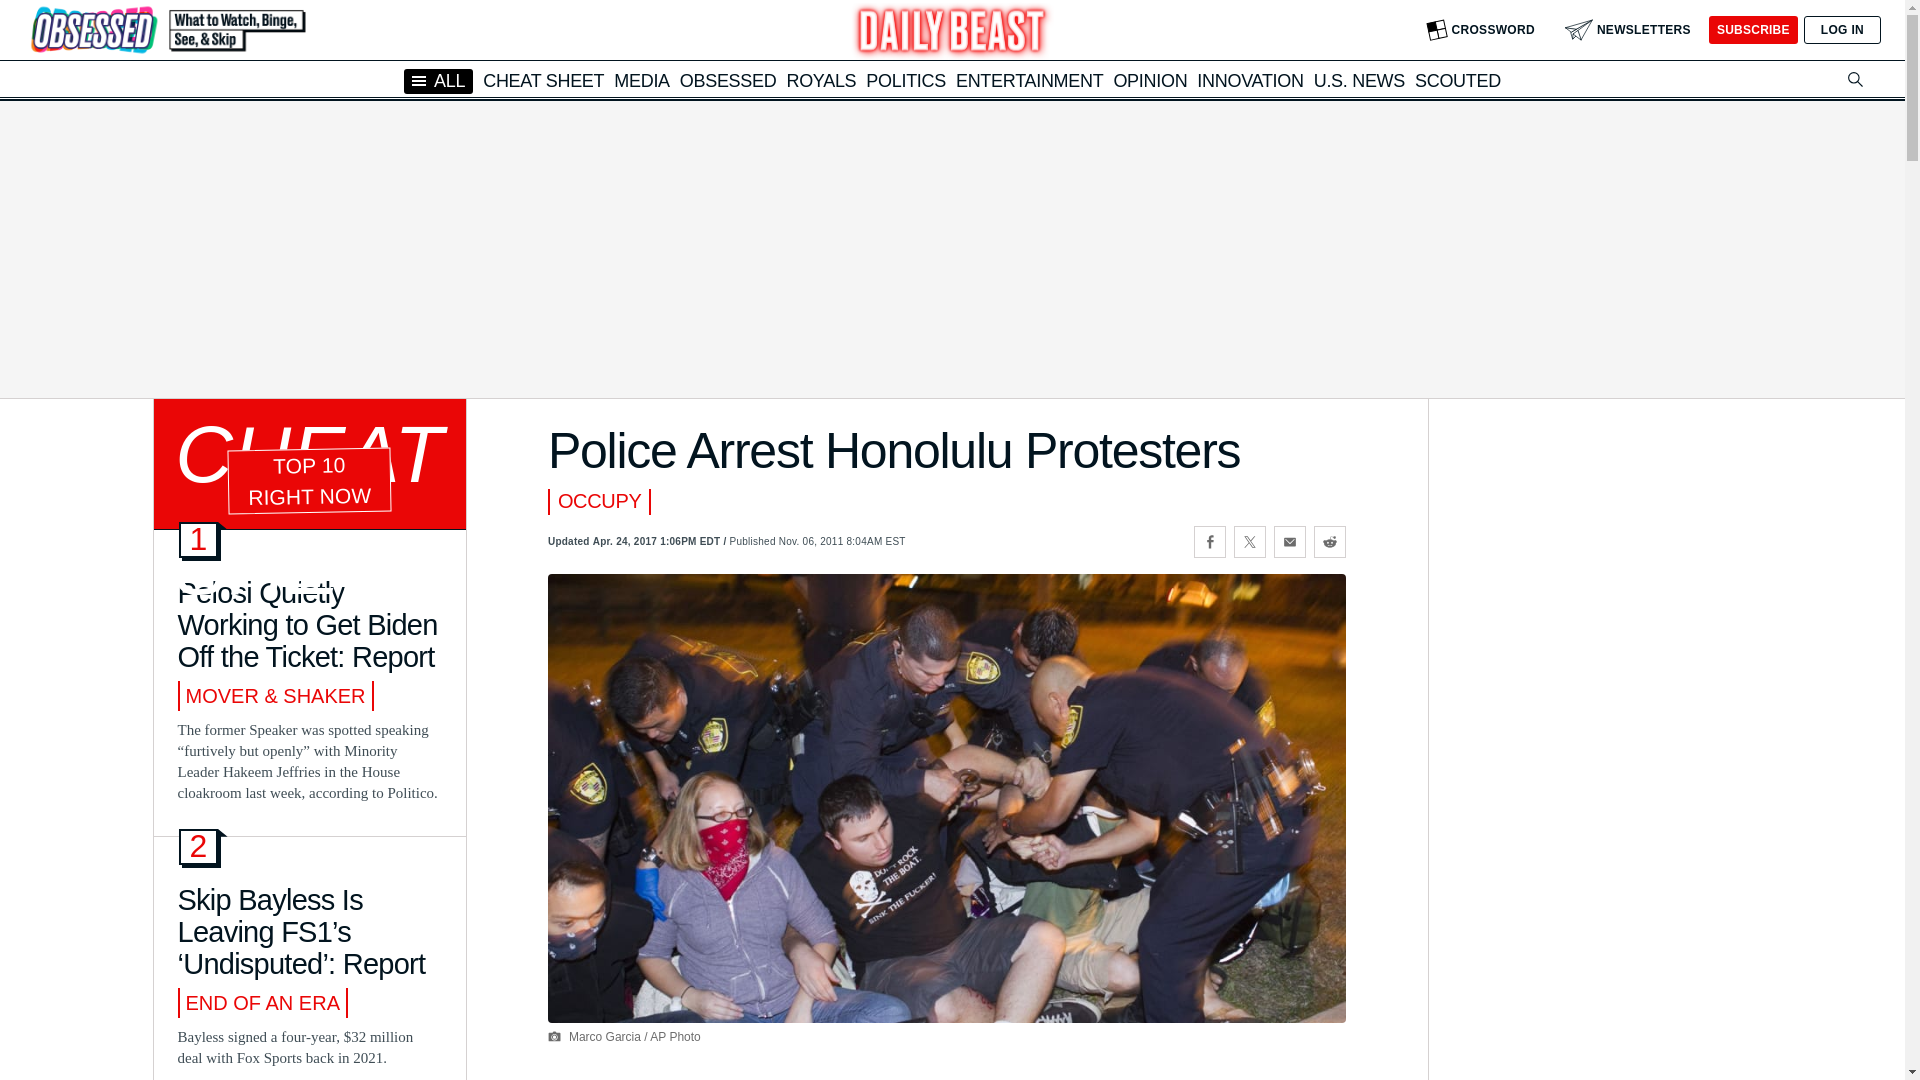 Image resolution: width=1920 pixels, height=1080 pixels. Describe the element at coordinates (1752, 30) in the screenshot. I see `SUBSCRIBE` at that location.